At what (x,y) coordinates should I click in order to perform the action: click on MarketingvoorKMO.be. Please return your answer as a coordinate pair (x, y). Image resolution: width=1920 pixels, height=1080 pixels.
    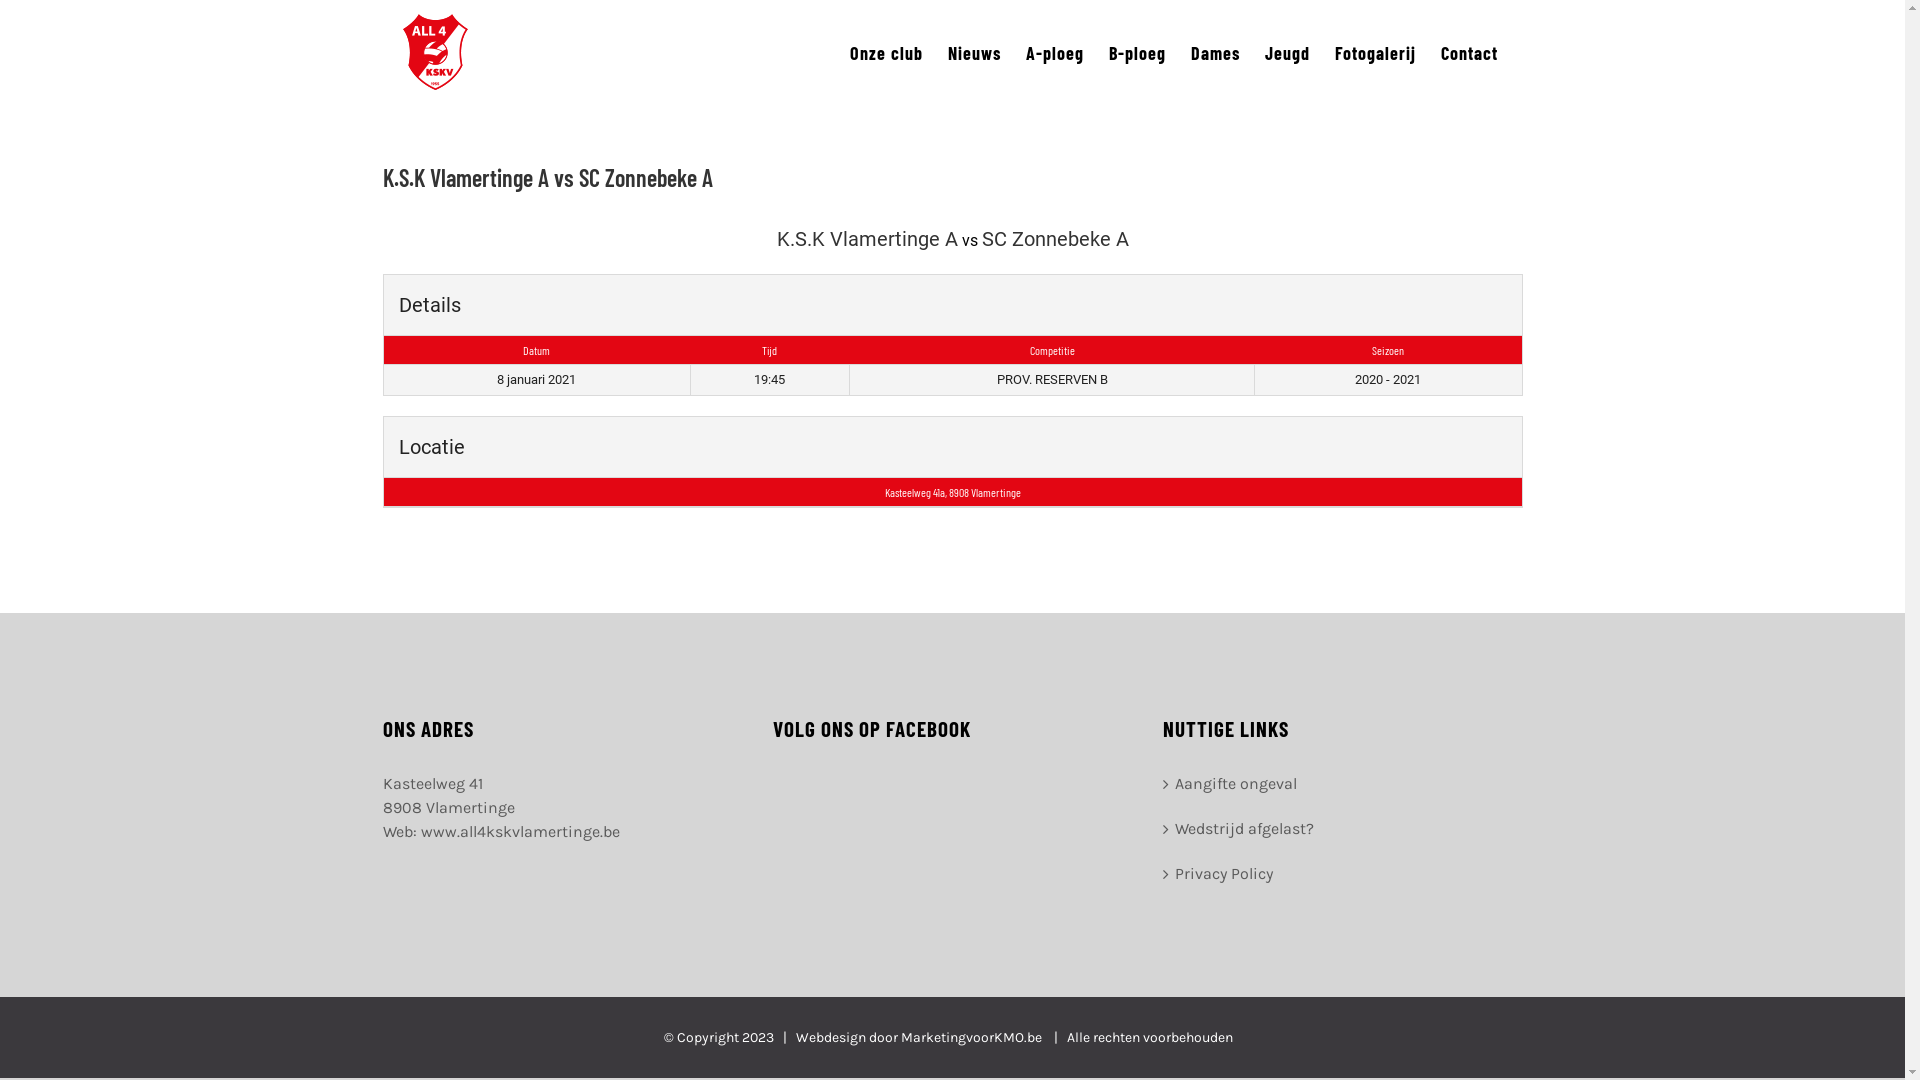
    Looking at the image, I should click on (970, 1038).